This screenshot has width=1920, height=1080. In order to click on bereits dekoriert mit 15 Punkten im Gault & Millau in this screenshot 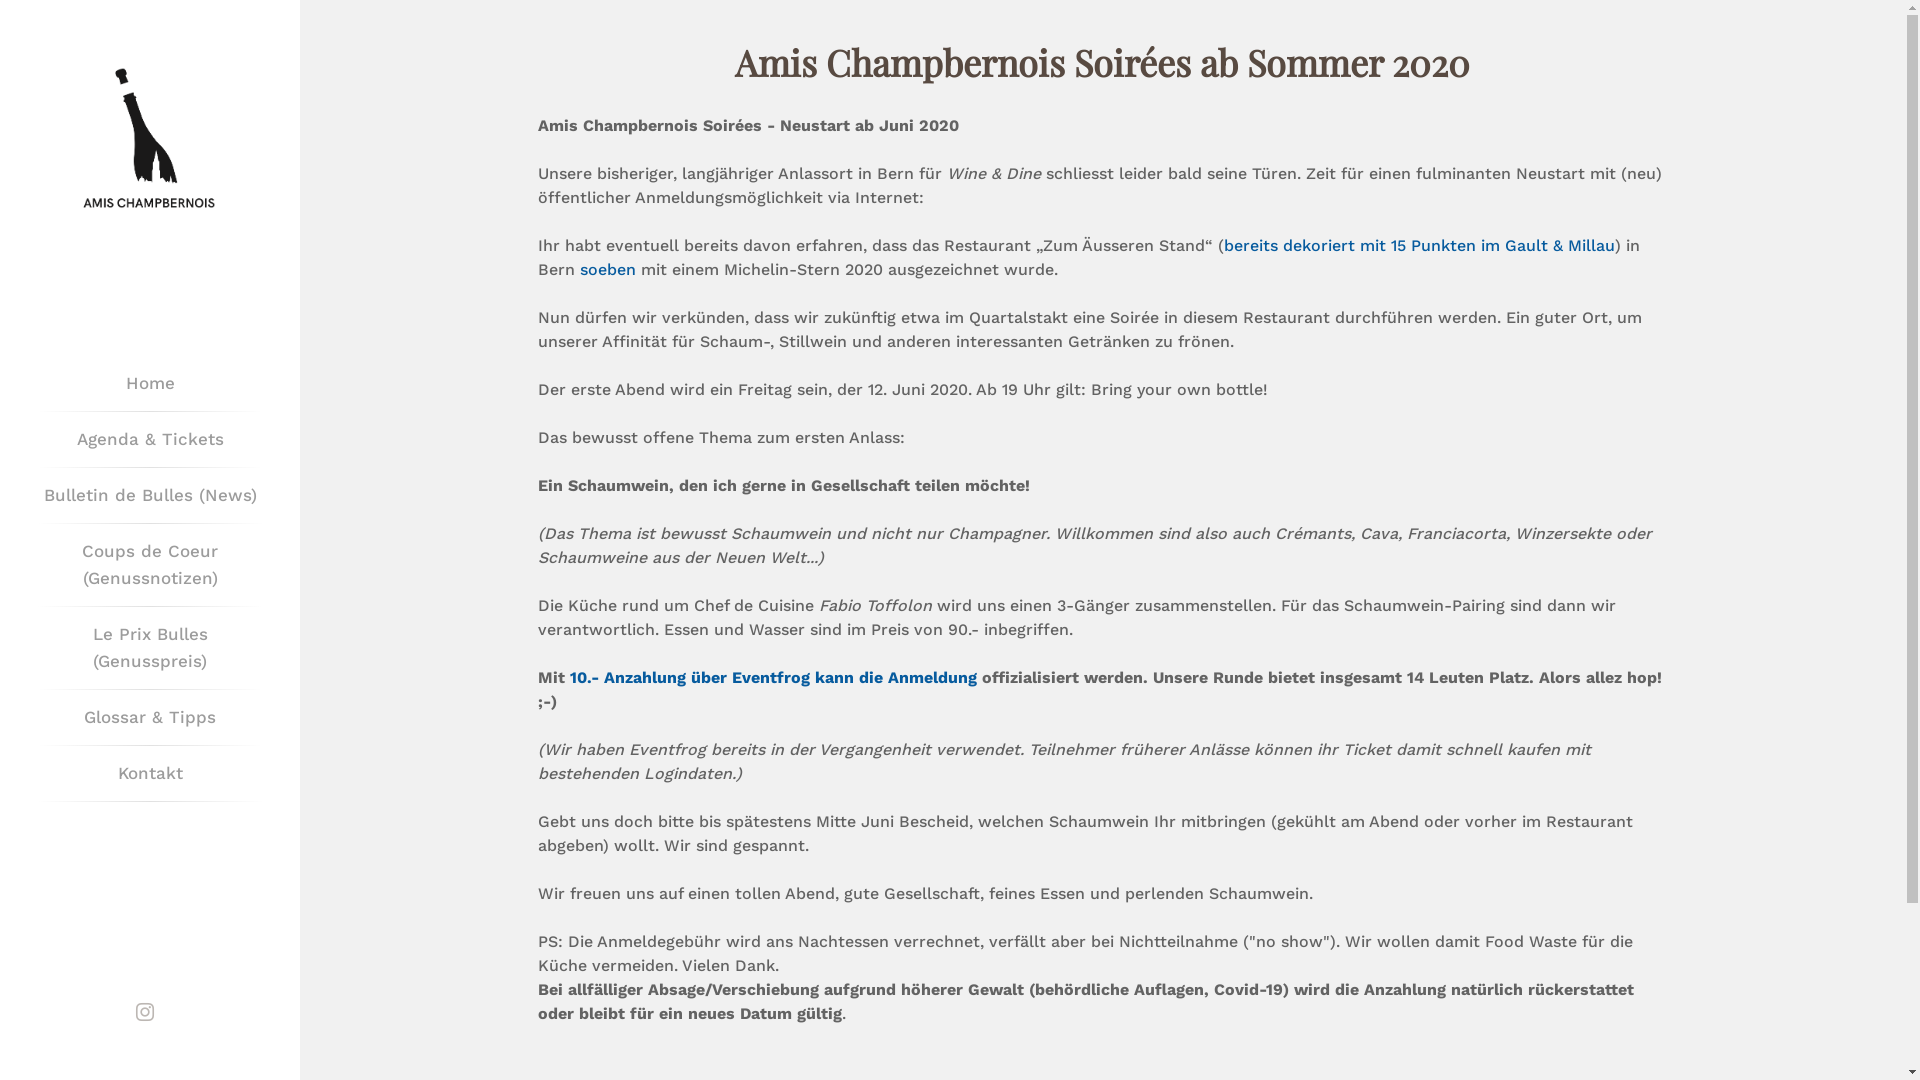, I will do `click(1420, 246)`.